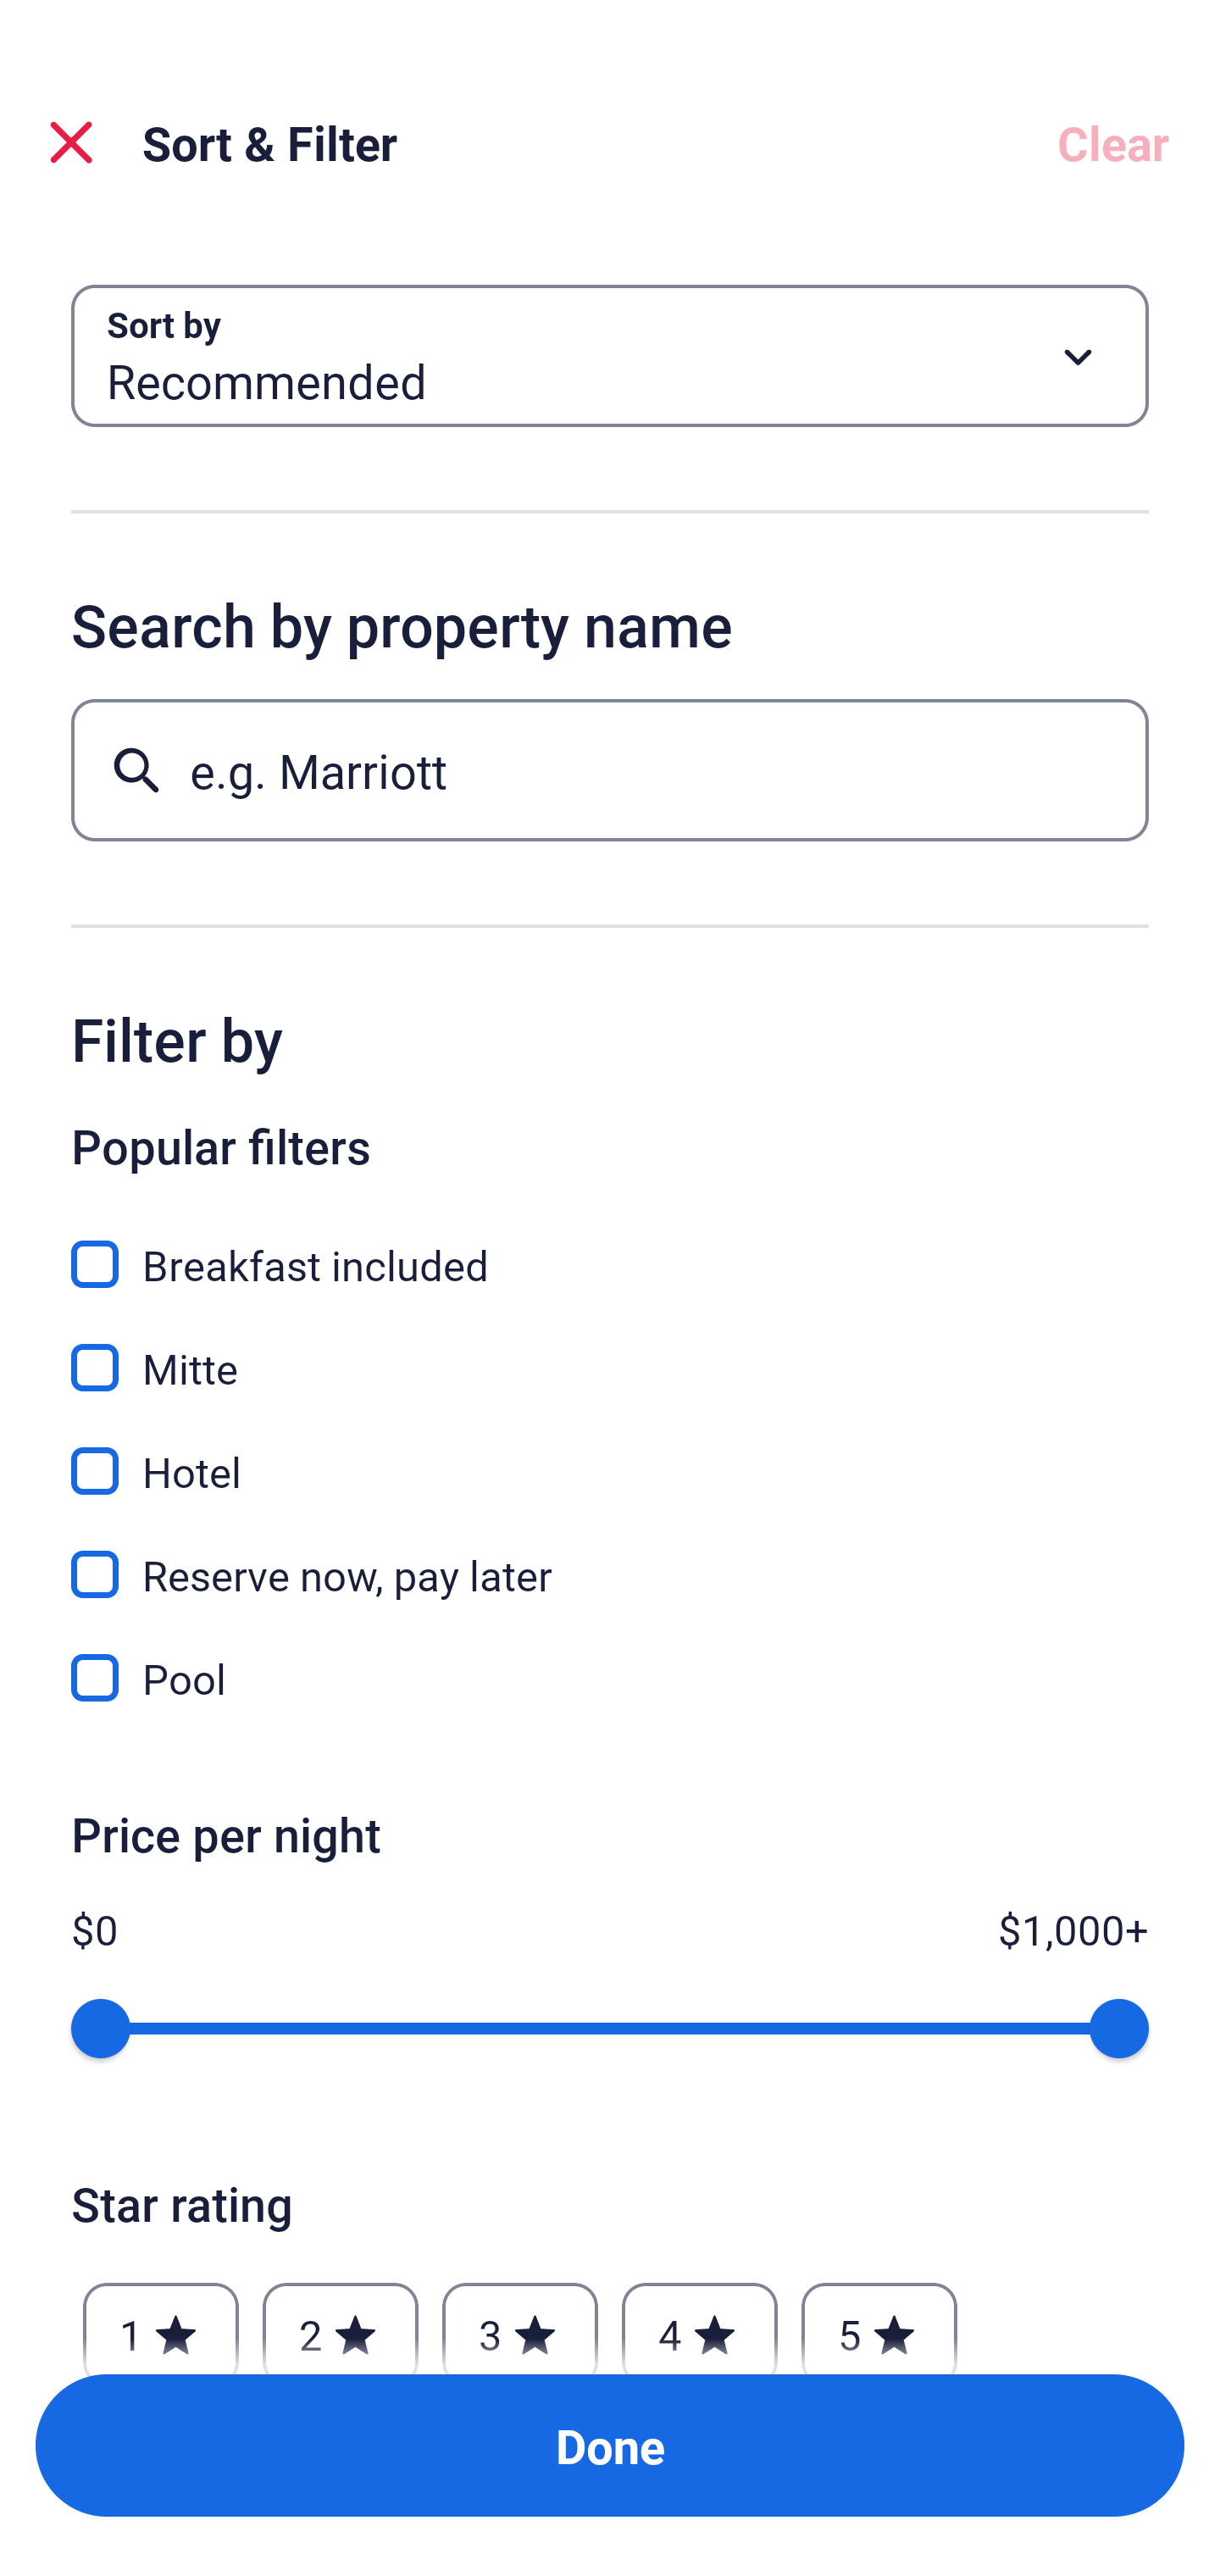 The image size is (1220, 2576). Describe the element at coordinates (71, 142) in the screenshot. I see `Close Sort and Filter` at that location.